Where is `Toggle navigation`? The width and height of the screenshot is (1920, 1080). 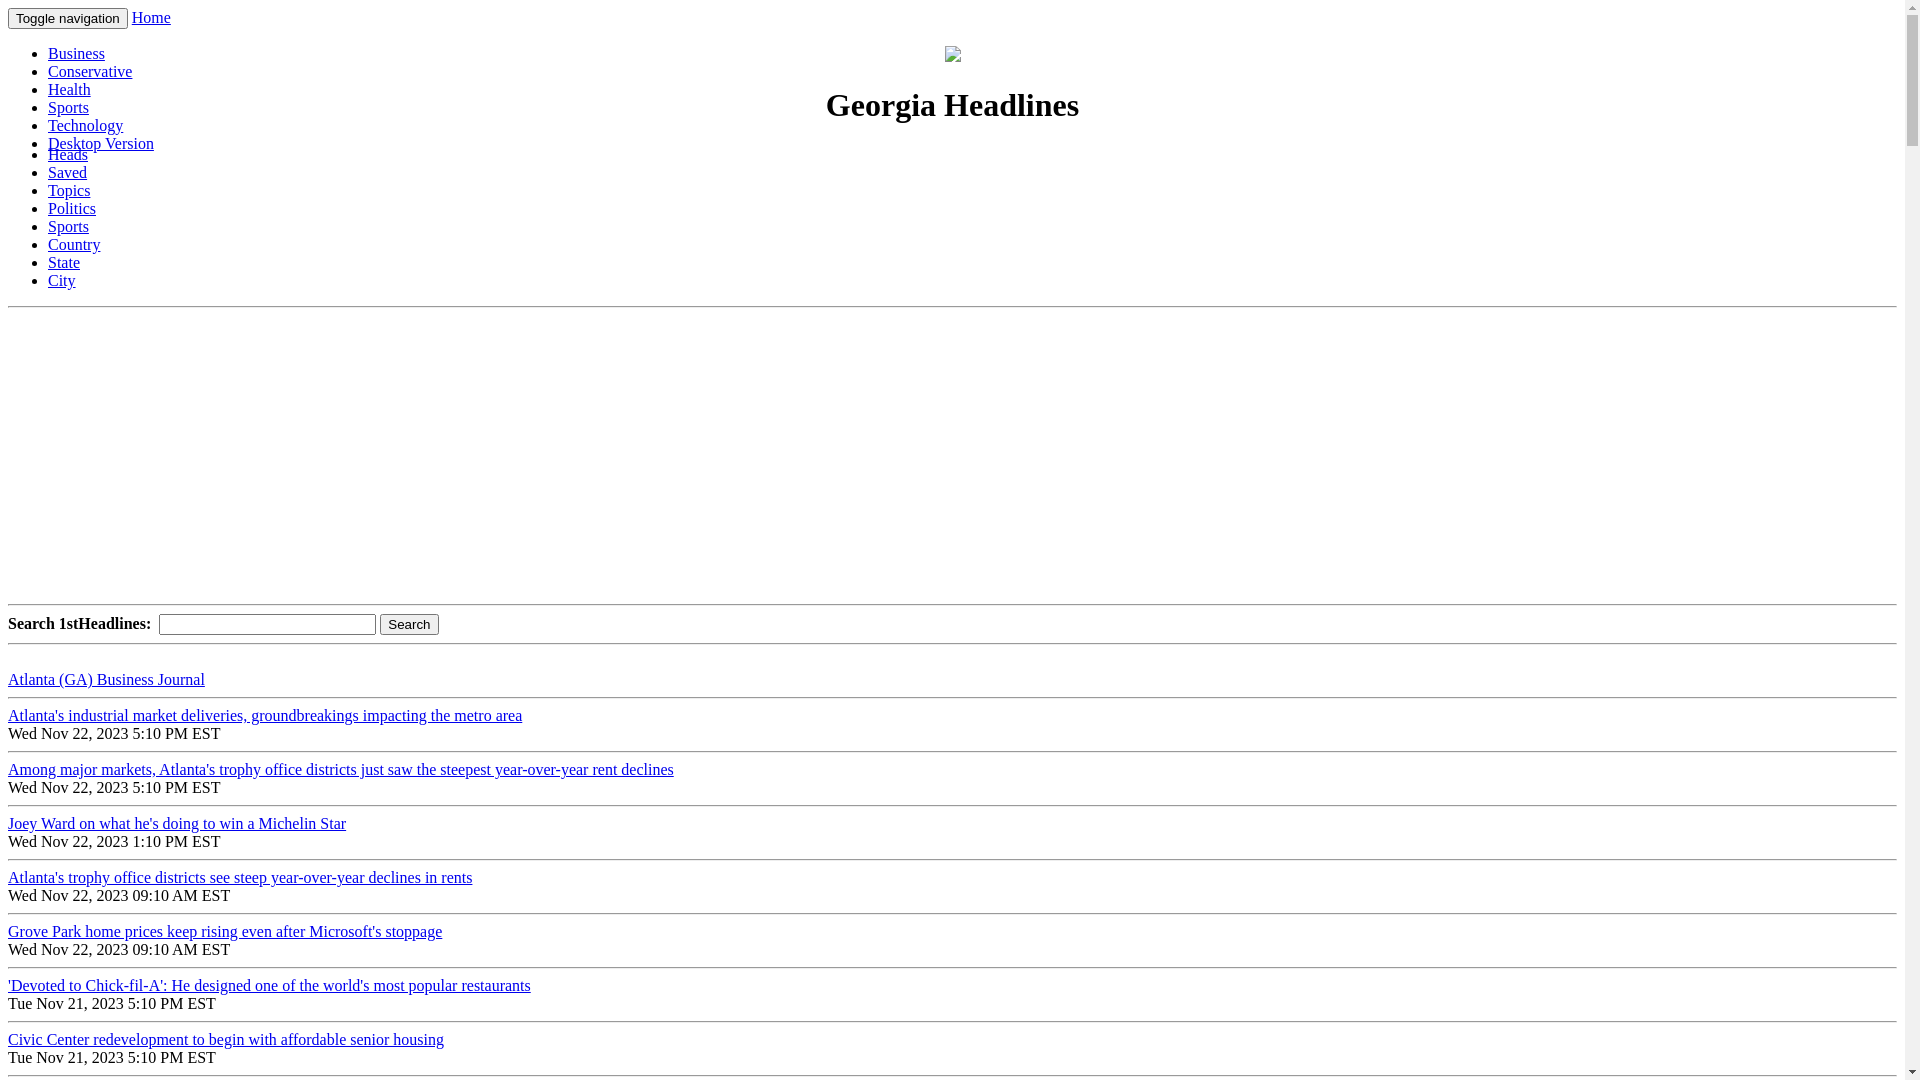 Toggle navigation is located at coordinates (68, 18).